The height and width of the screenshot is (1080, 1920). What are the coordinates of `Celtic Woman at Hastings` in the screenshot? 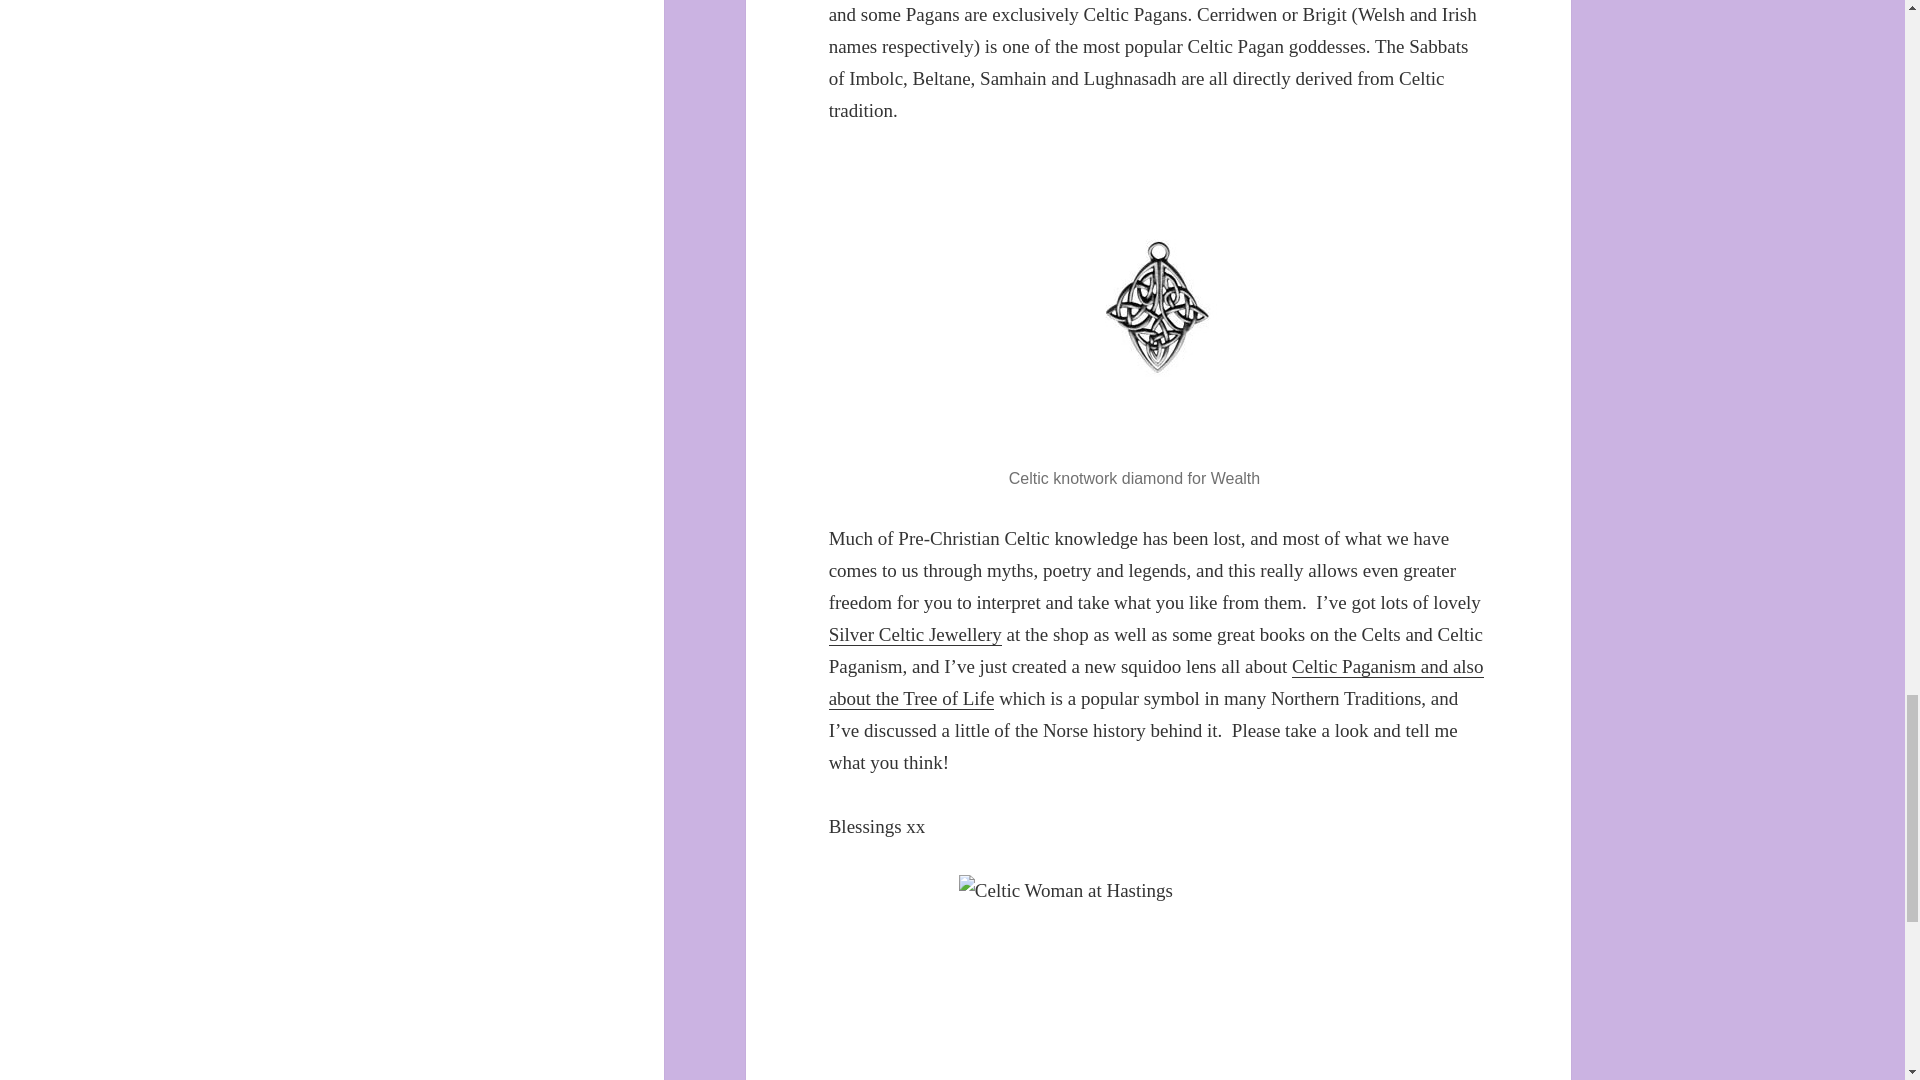 It's located at (1158, 977).